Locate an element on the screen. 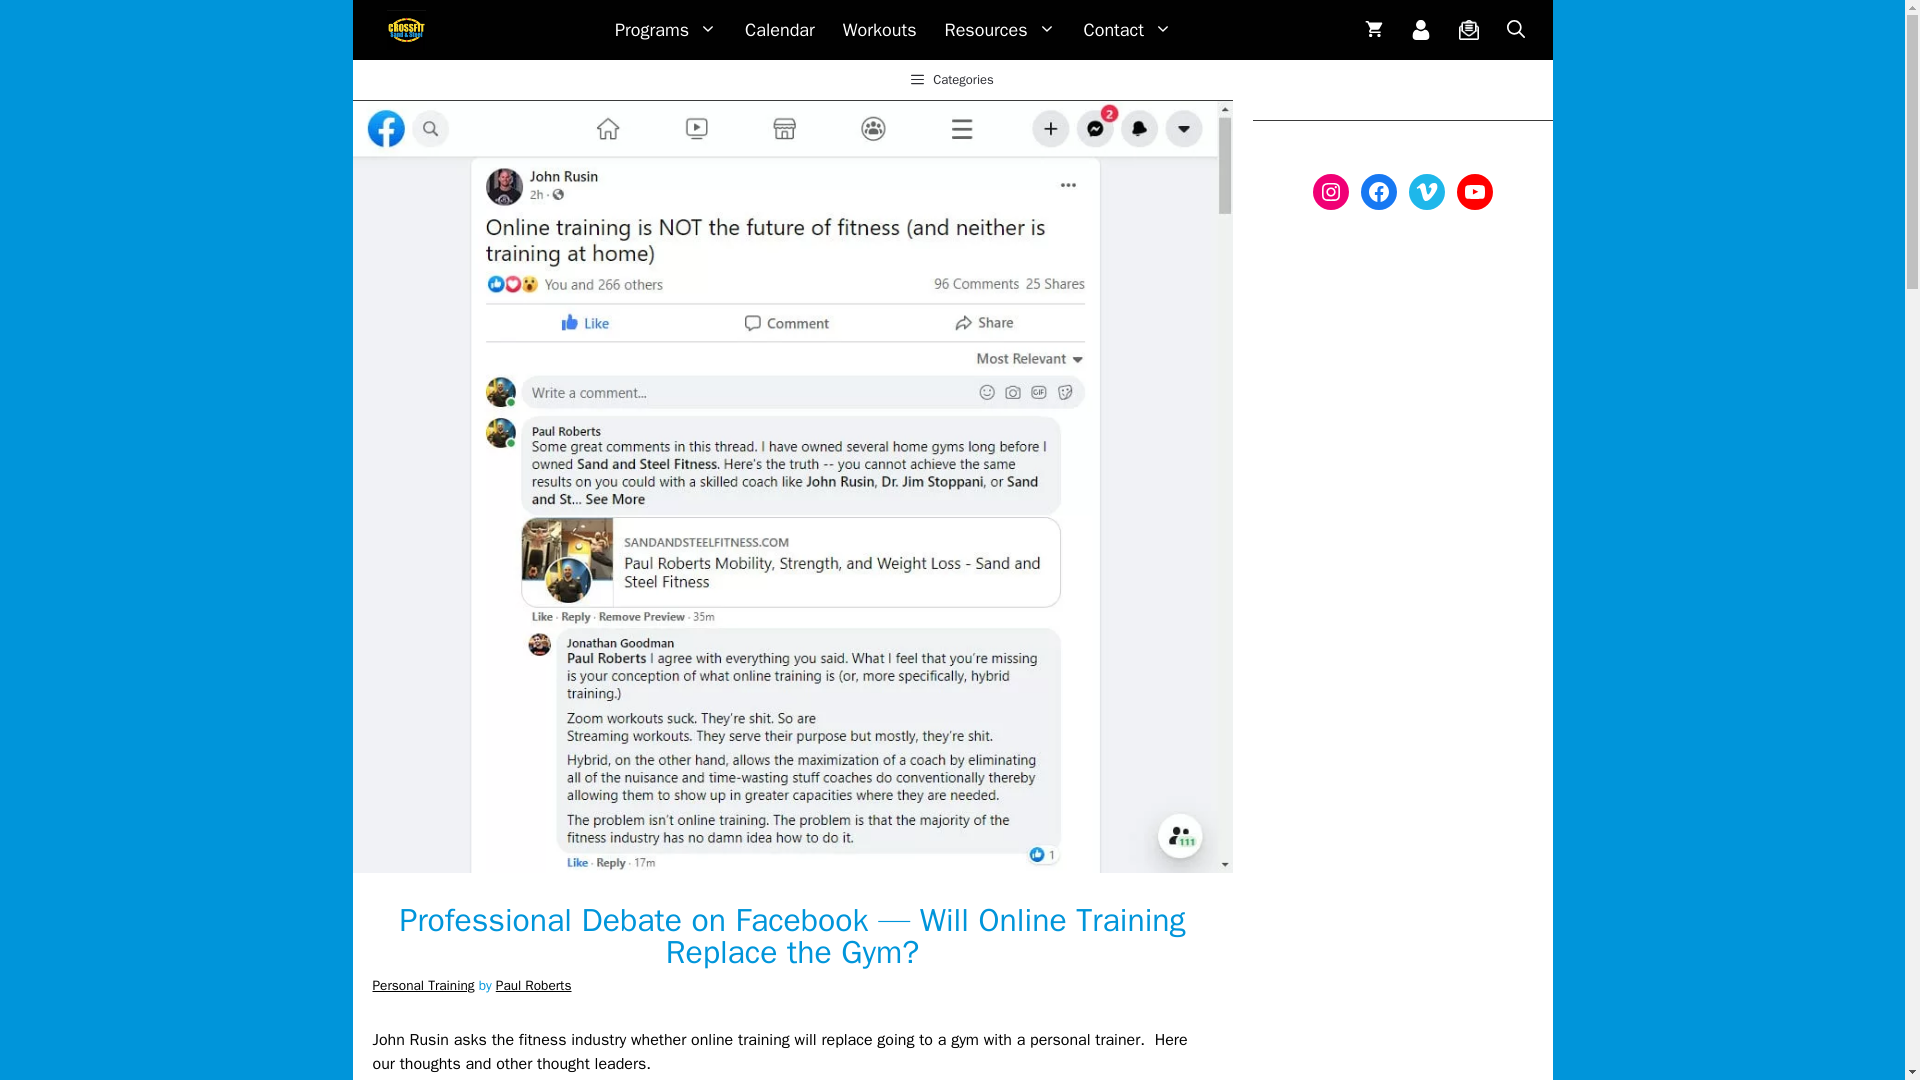 Image resolution: width=1920 pixels, height=1080 pixels. Calendar is located at coordinates (780, 30).